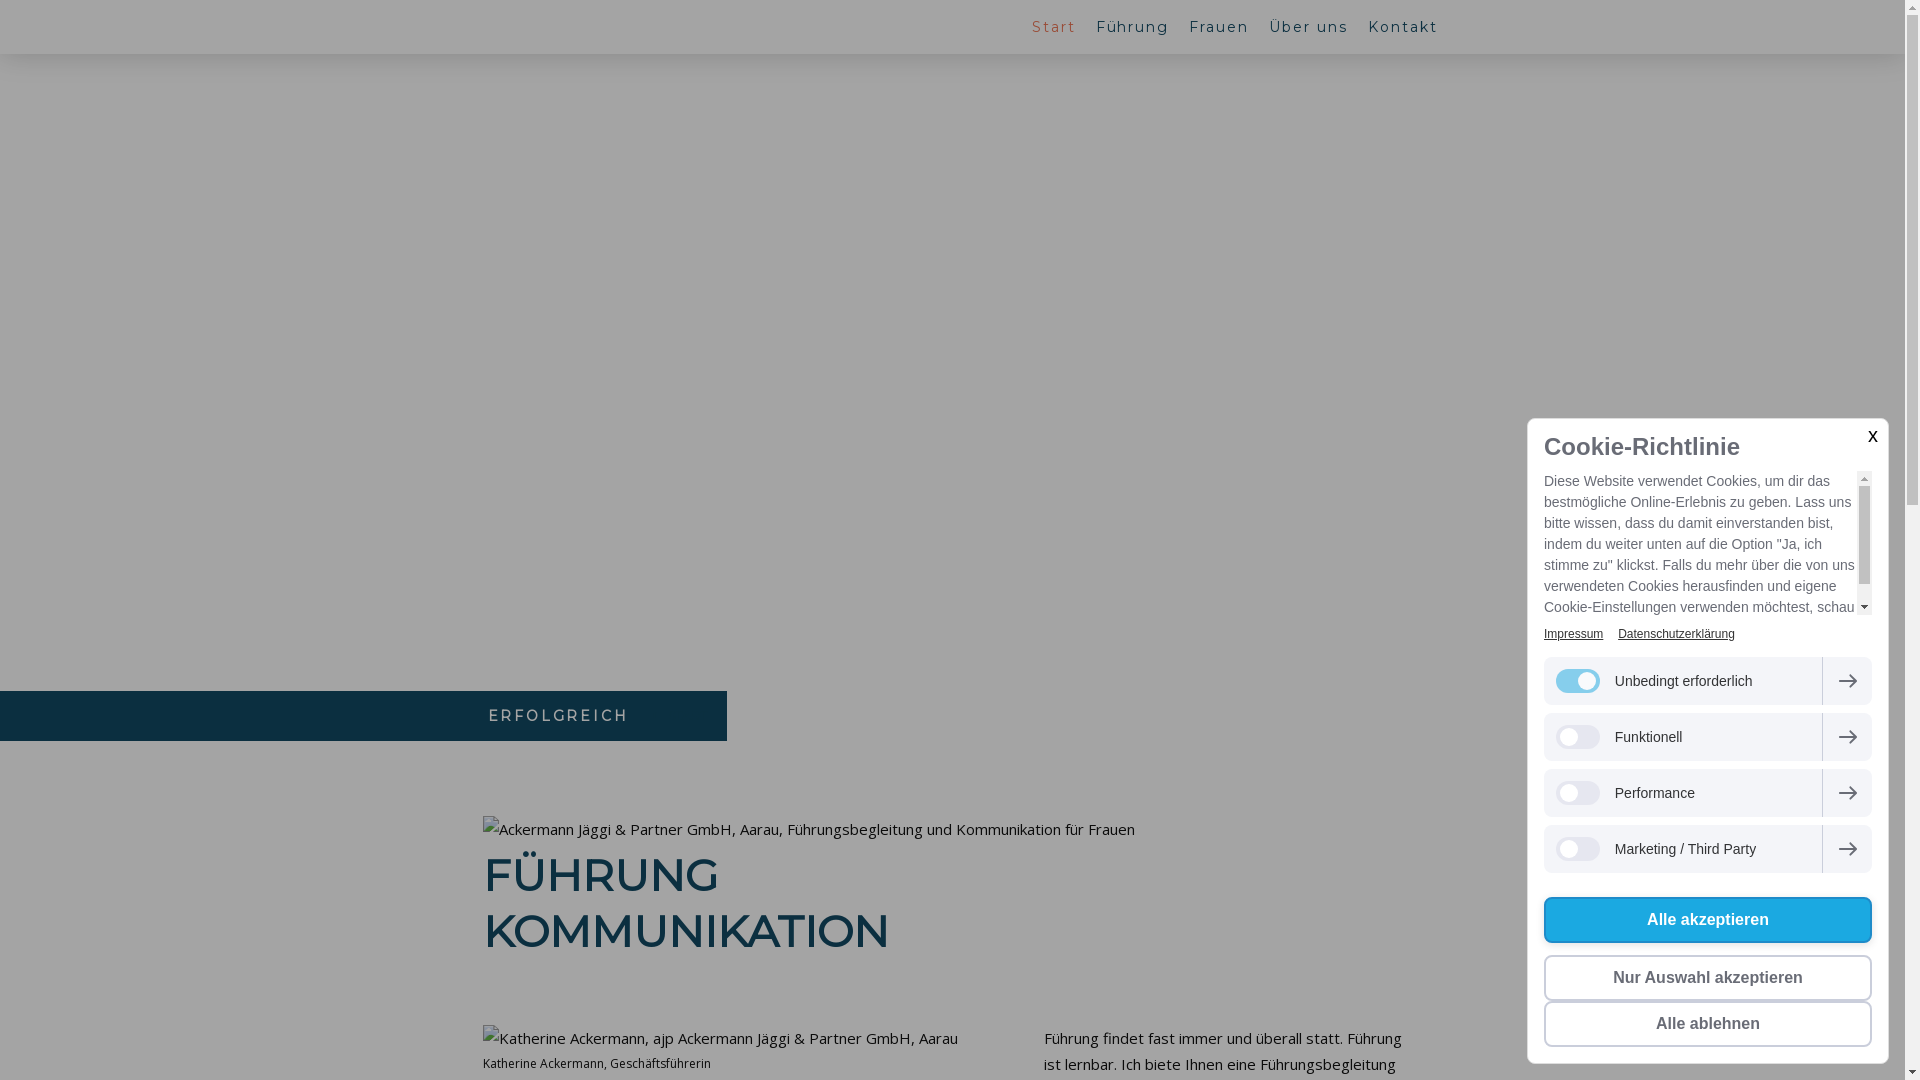 Image resolution: width=1920 pixels, height=1080 pixels. Describe the element at coordinates (1708, 1024) in the screenshot. I see `Alle ablehnen` at that location.